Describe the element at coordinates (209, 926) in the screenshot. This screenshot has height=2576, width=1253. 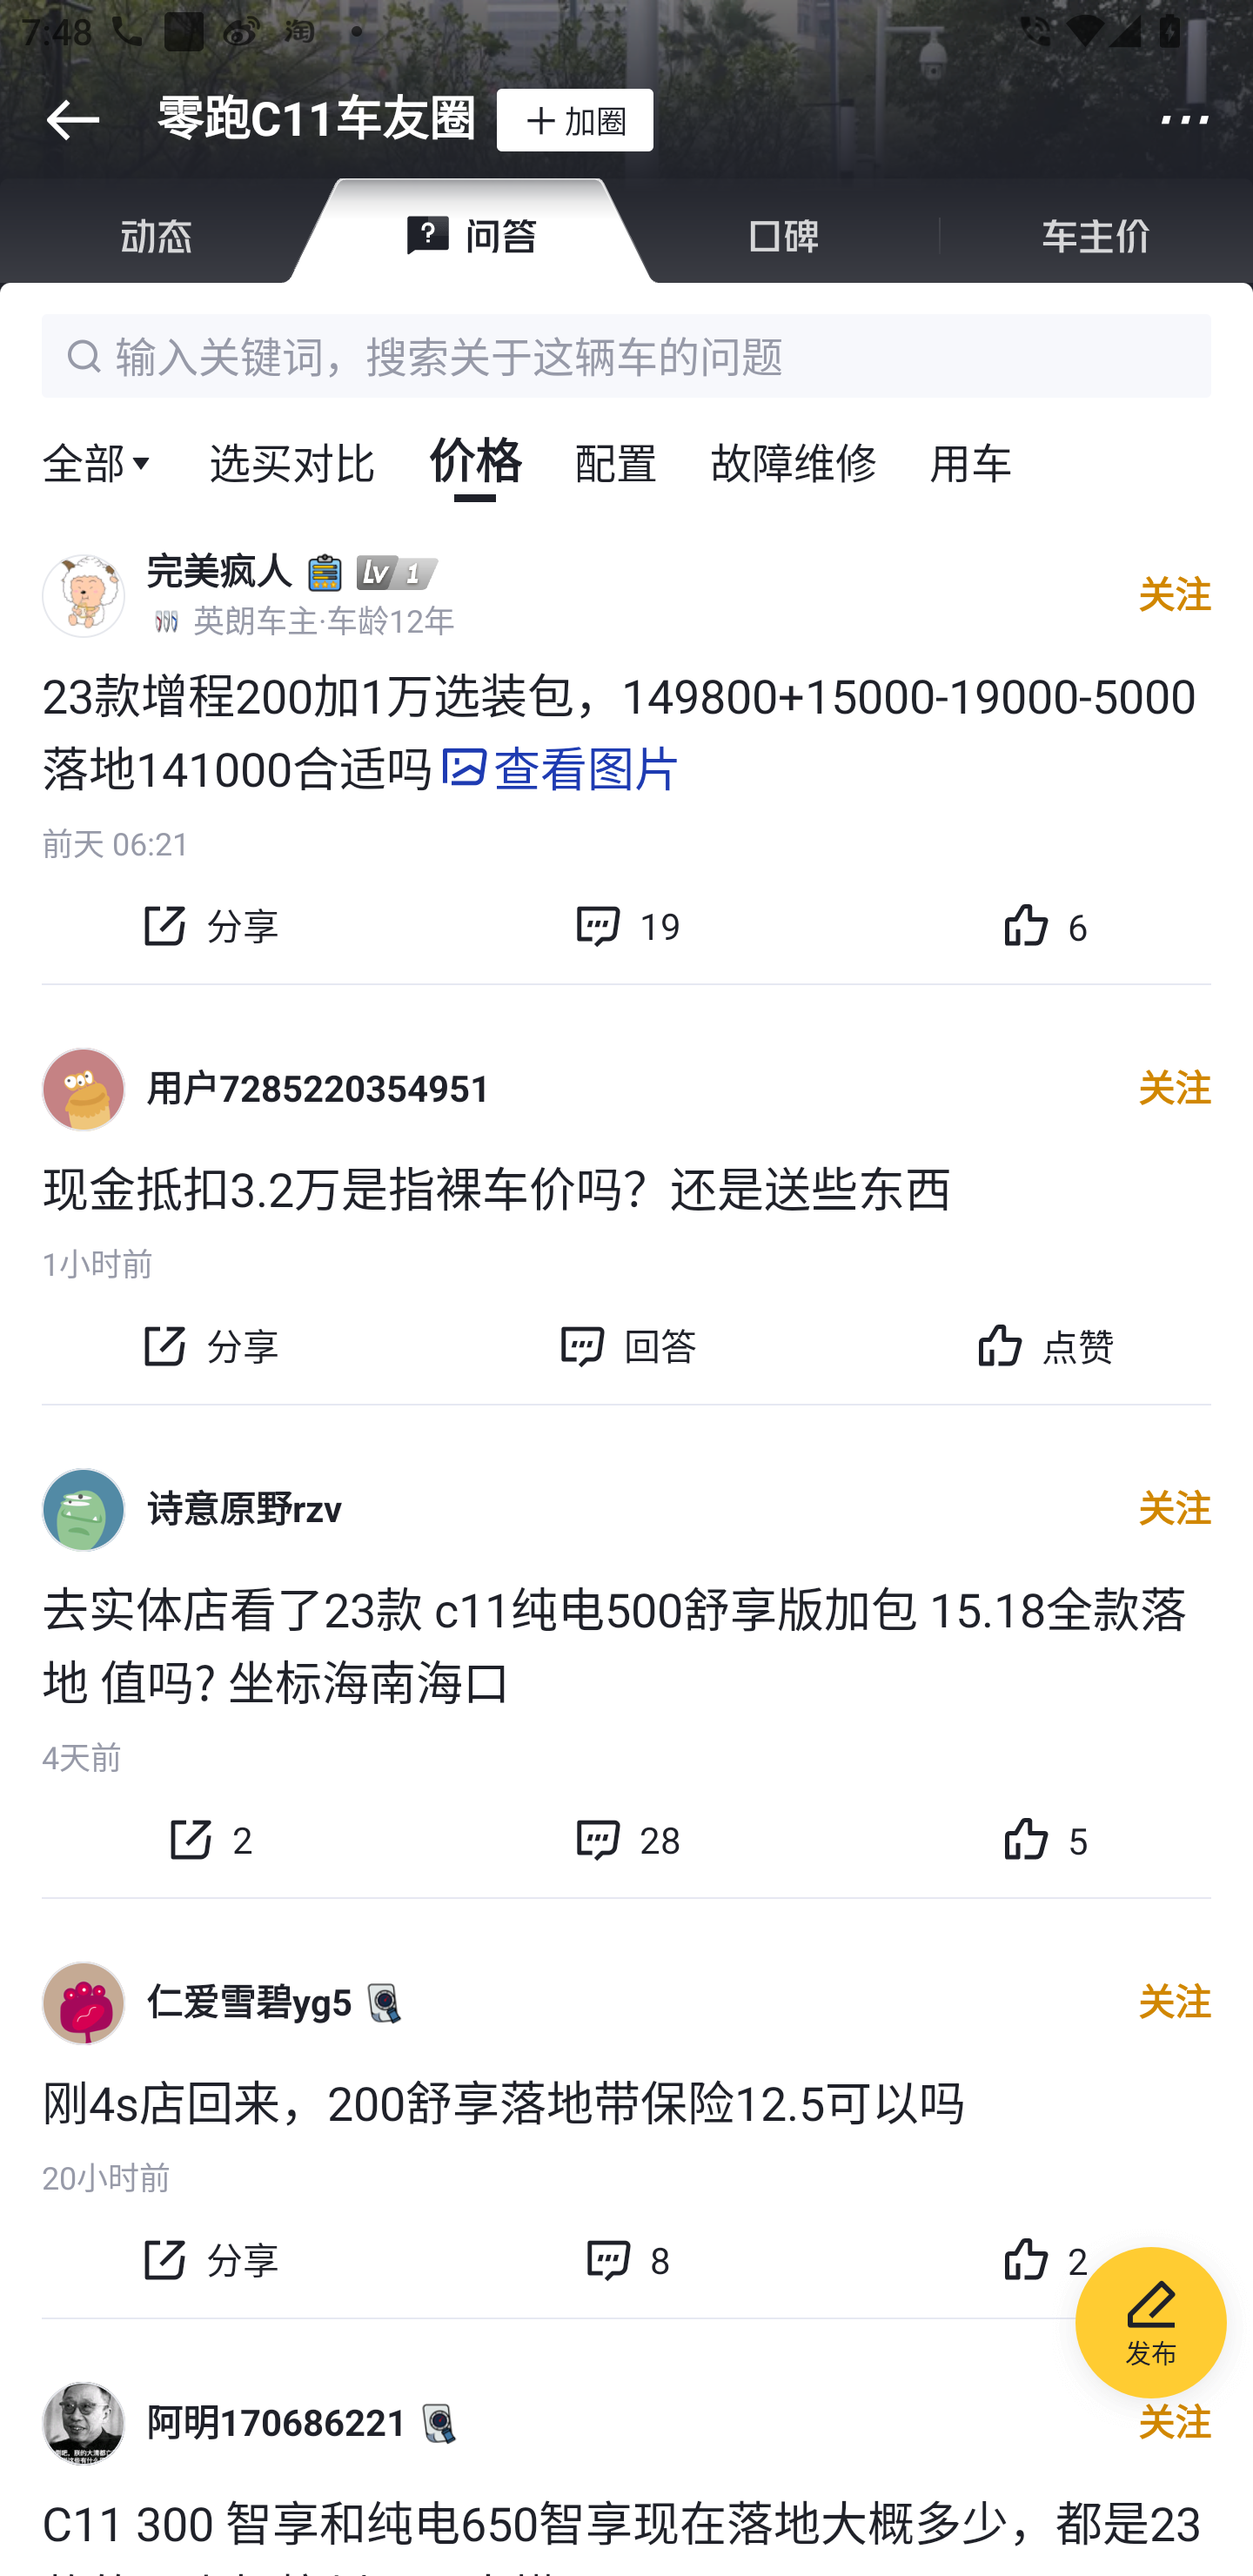
I see ` 分享` at that location.